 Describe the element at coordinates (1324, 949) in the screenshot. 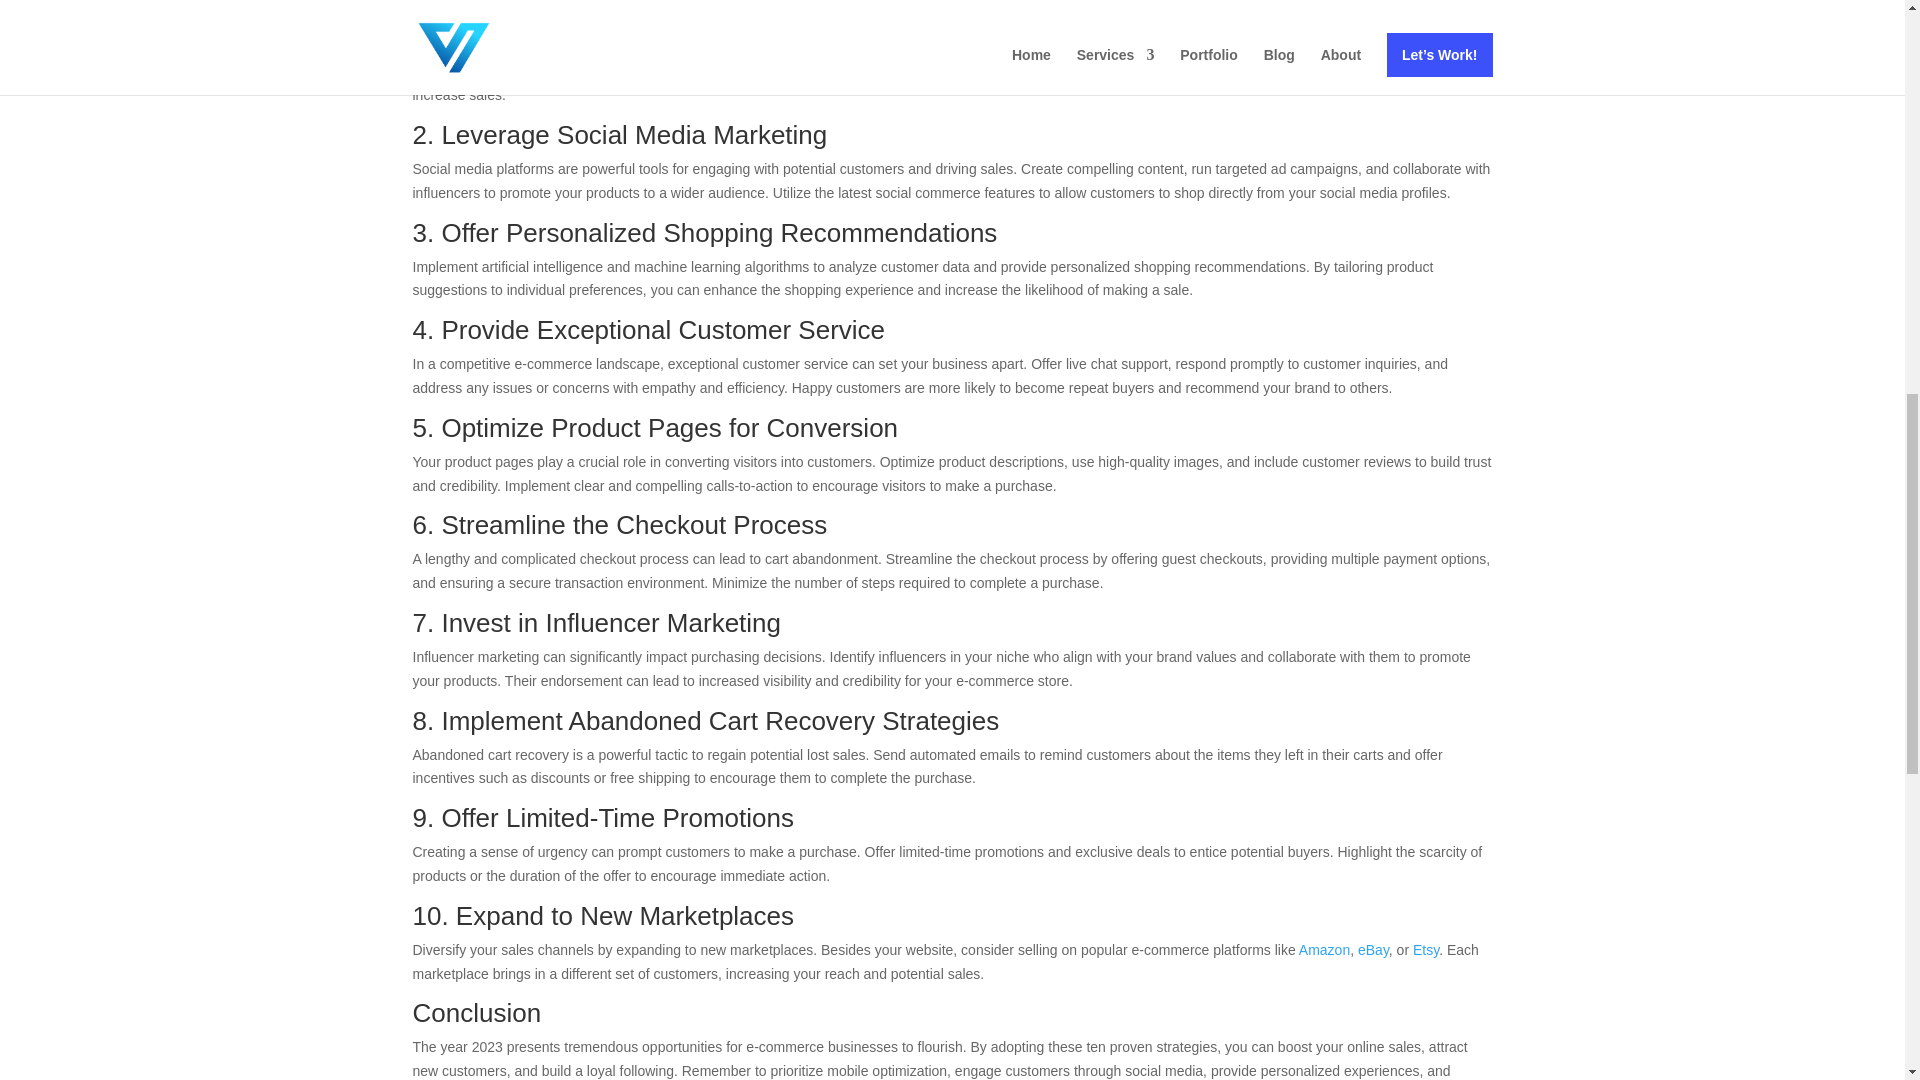

I see `Amazon` at that location.